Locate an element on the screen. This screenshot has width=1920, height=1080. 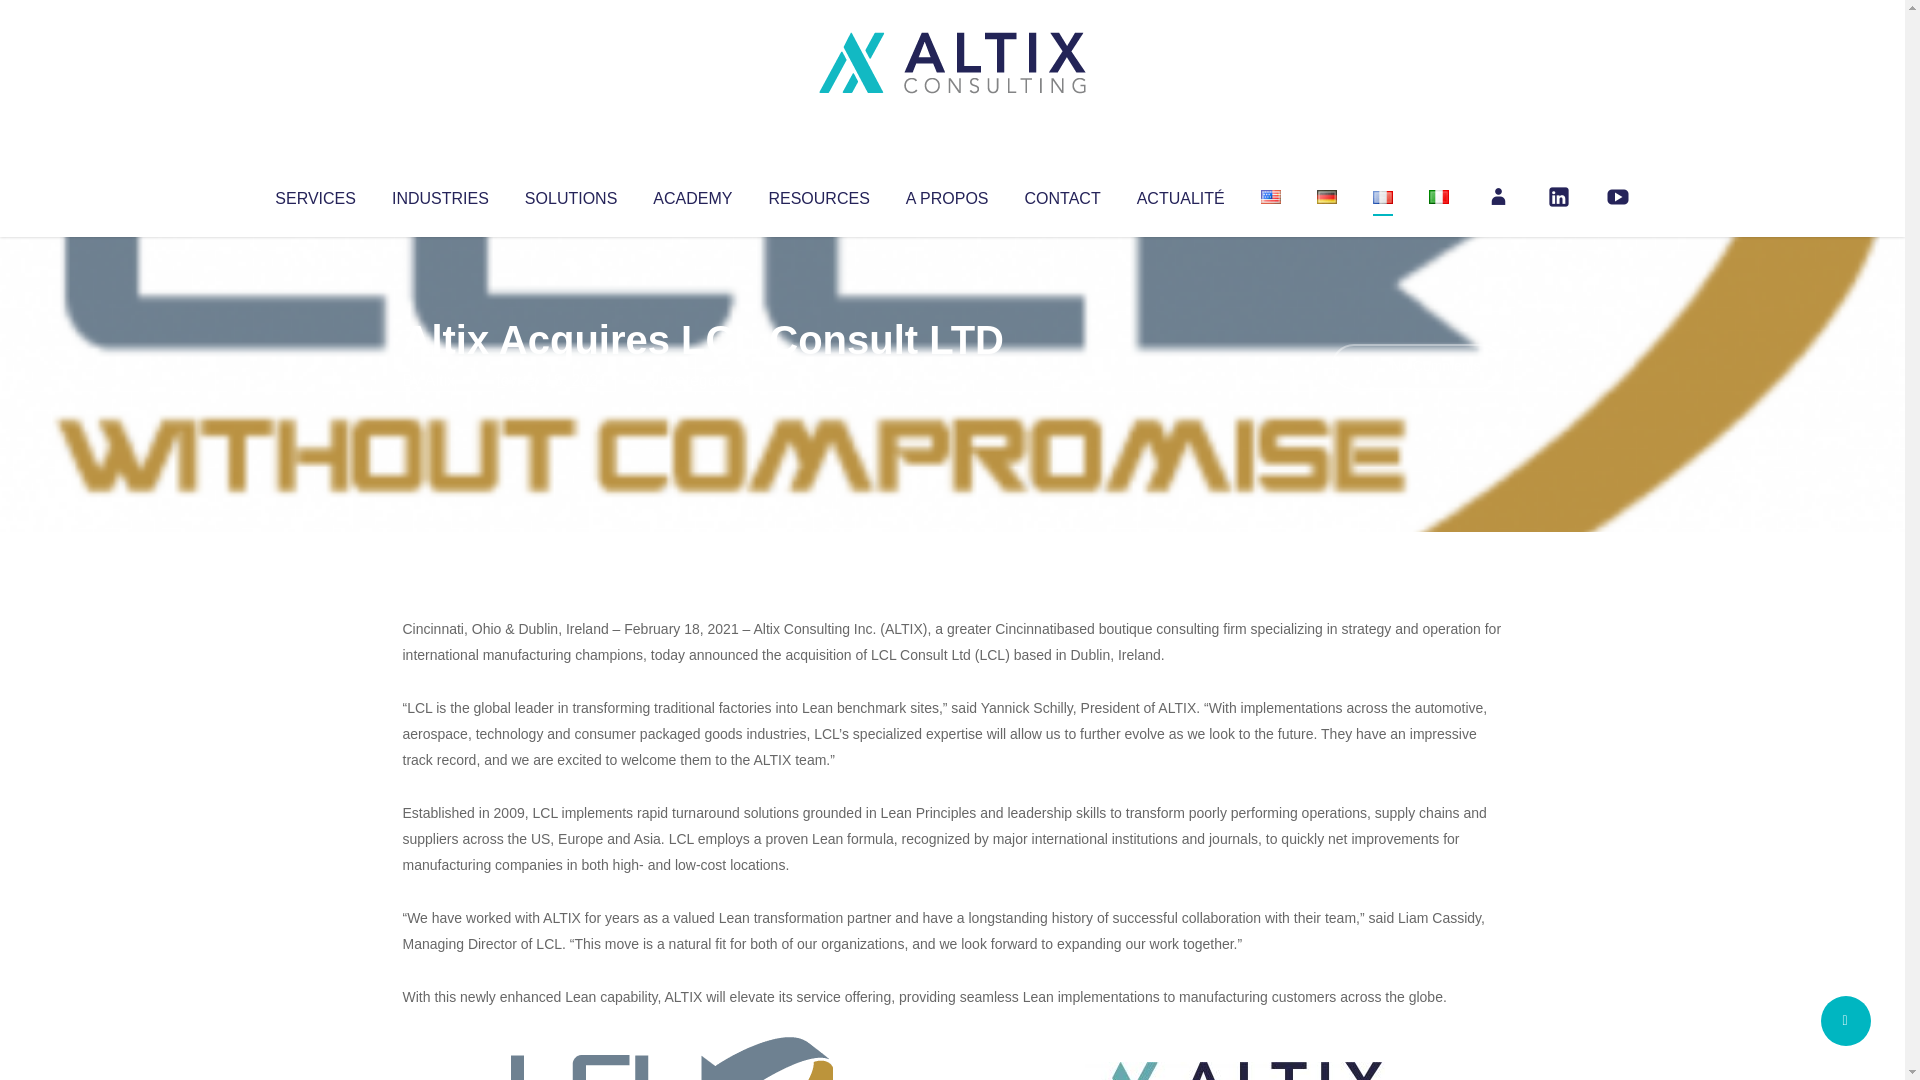
SOLUTIONS is located at coordinates (570, 194).